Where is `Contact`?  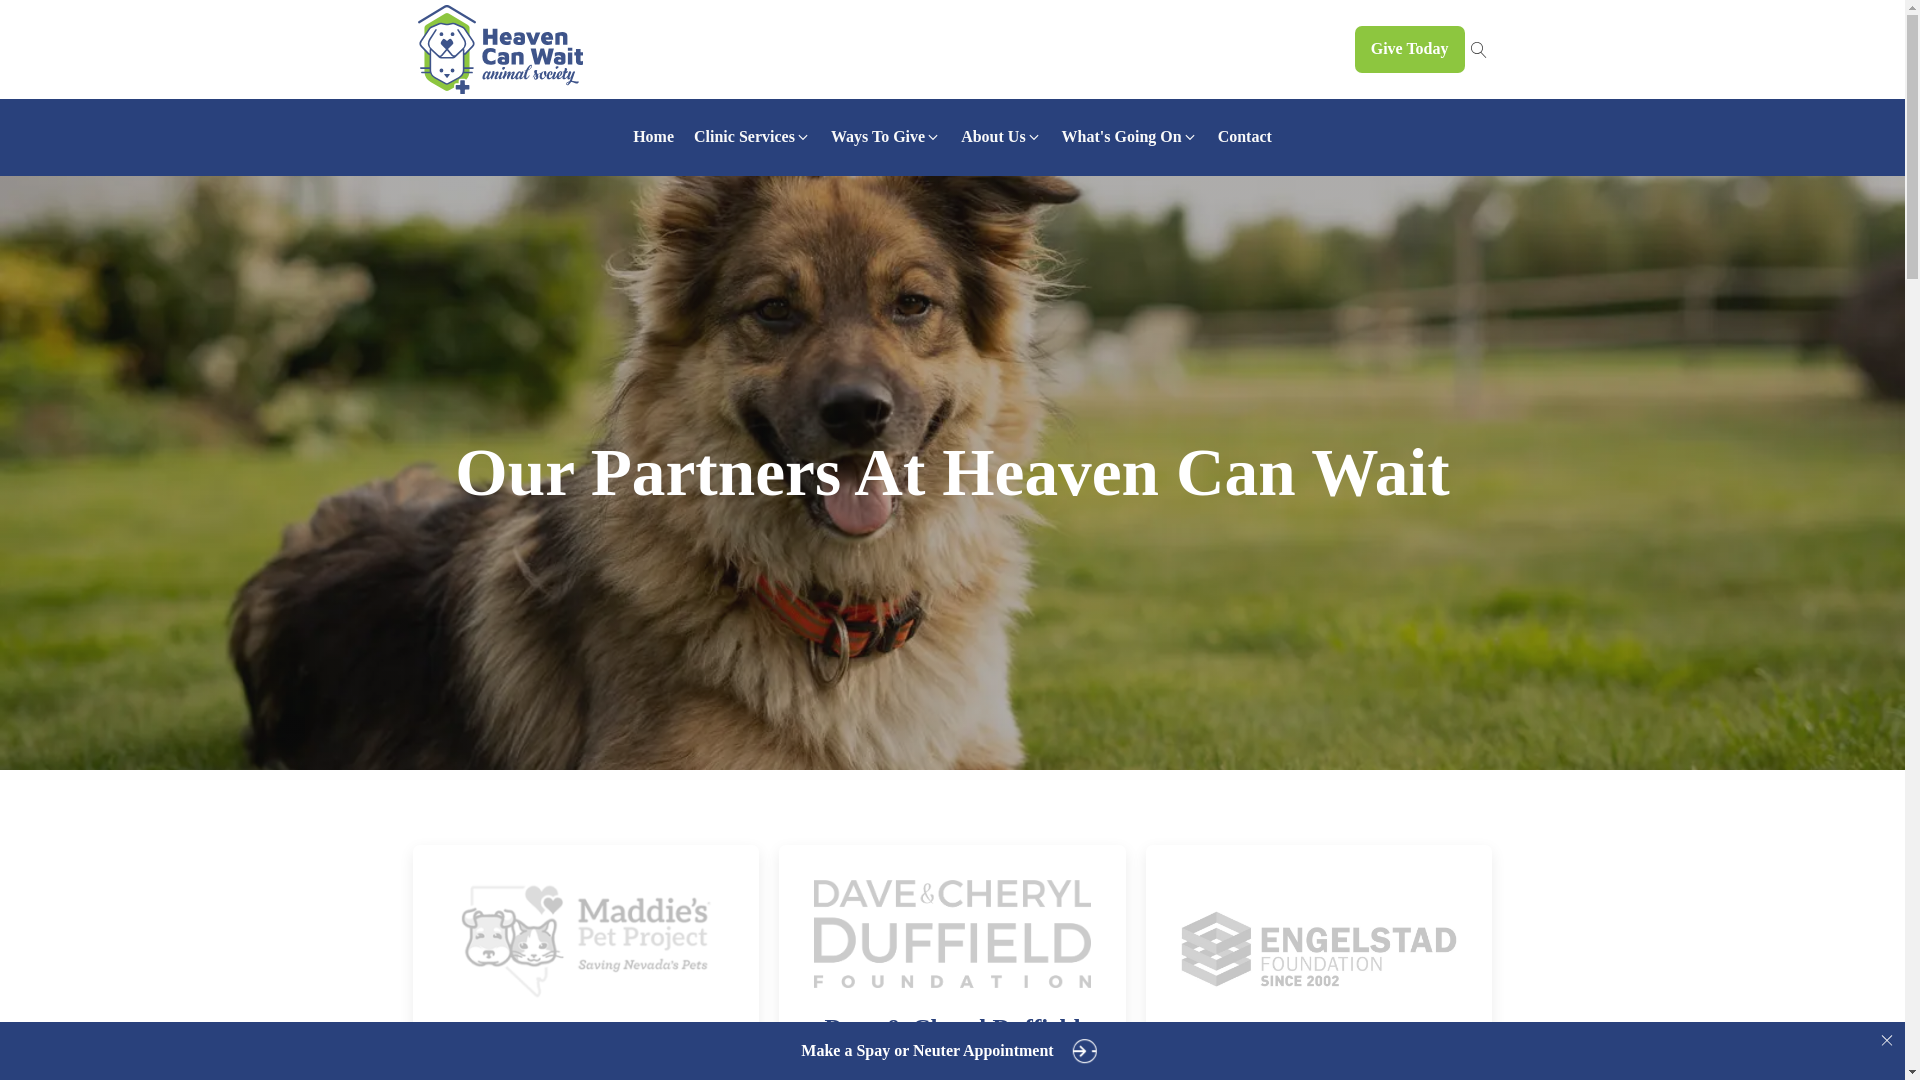 Contact is located at coordinates (1244, 136).